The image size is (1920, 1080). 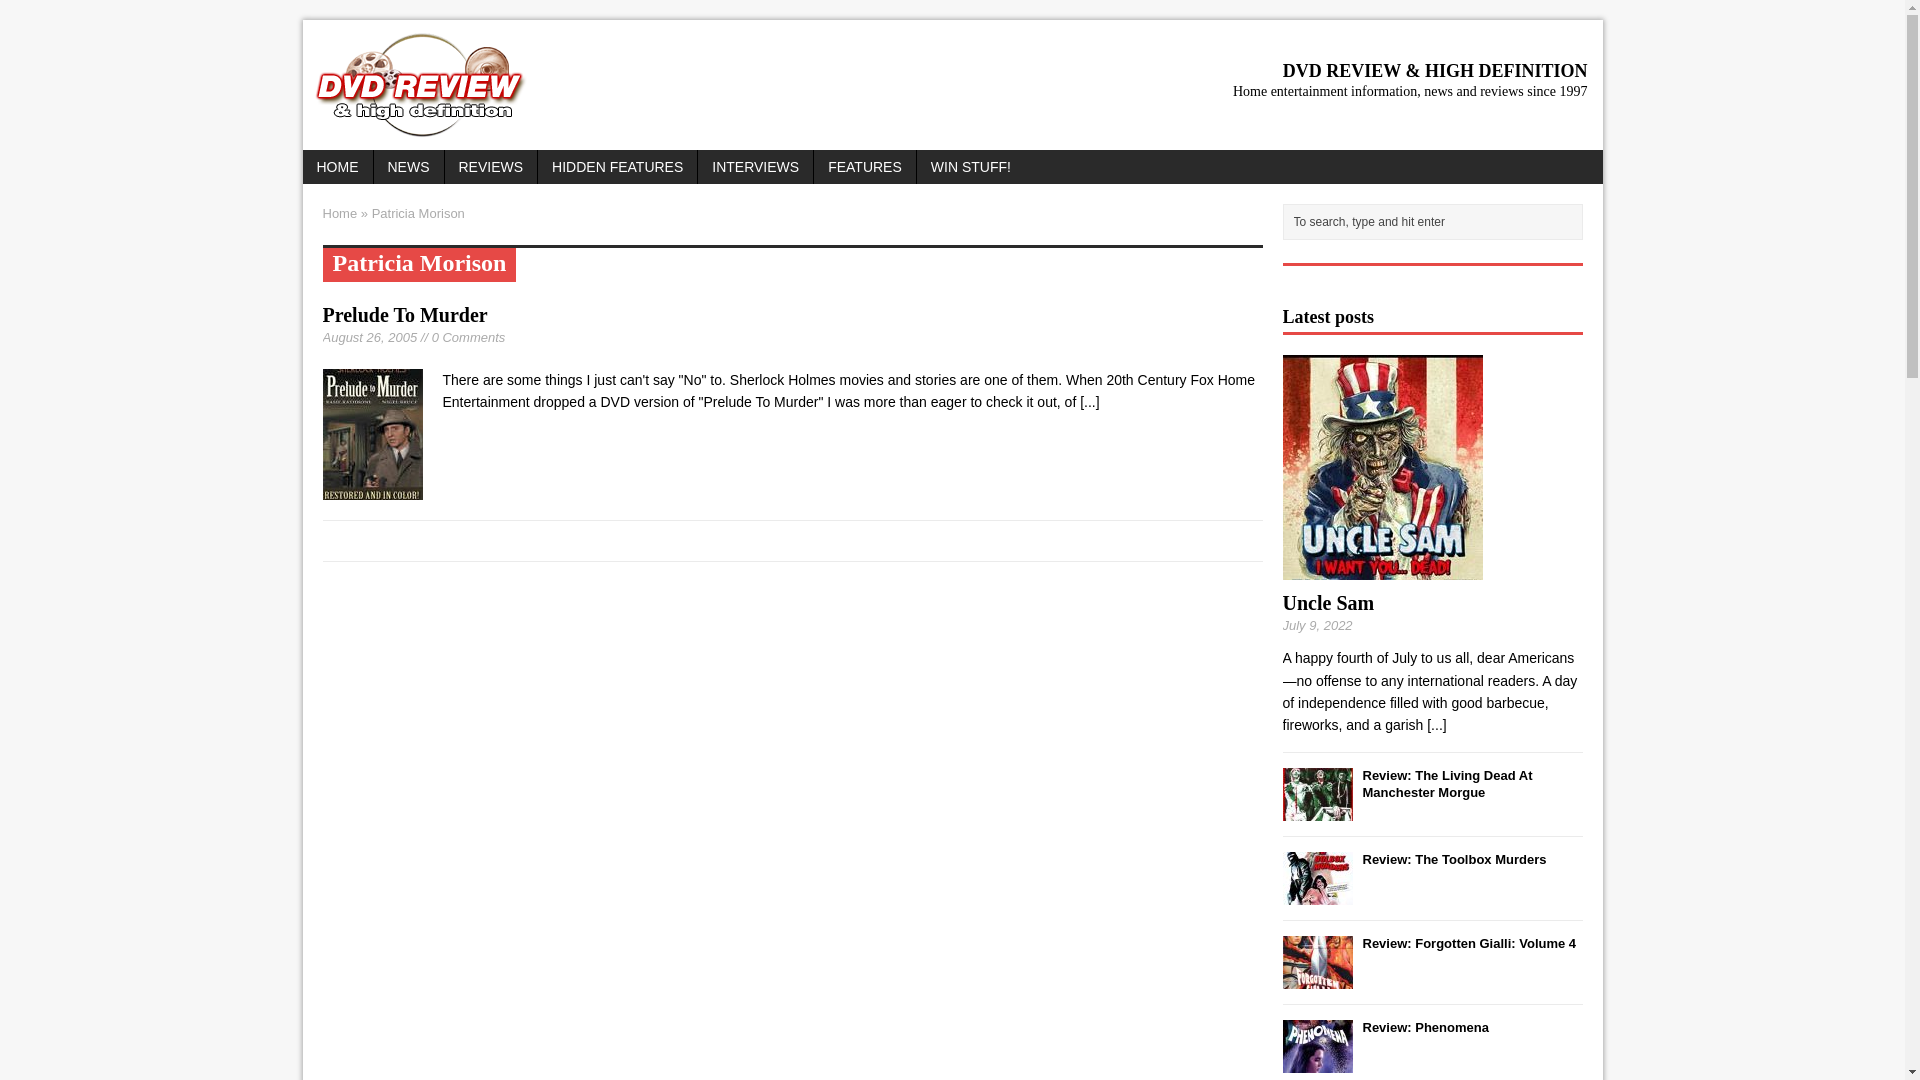 What do you see at coordinates (1453, 860) in the screenshot?
I see `The Toolbox Murders` at bounding box center [1453, 860].